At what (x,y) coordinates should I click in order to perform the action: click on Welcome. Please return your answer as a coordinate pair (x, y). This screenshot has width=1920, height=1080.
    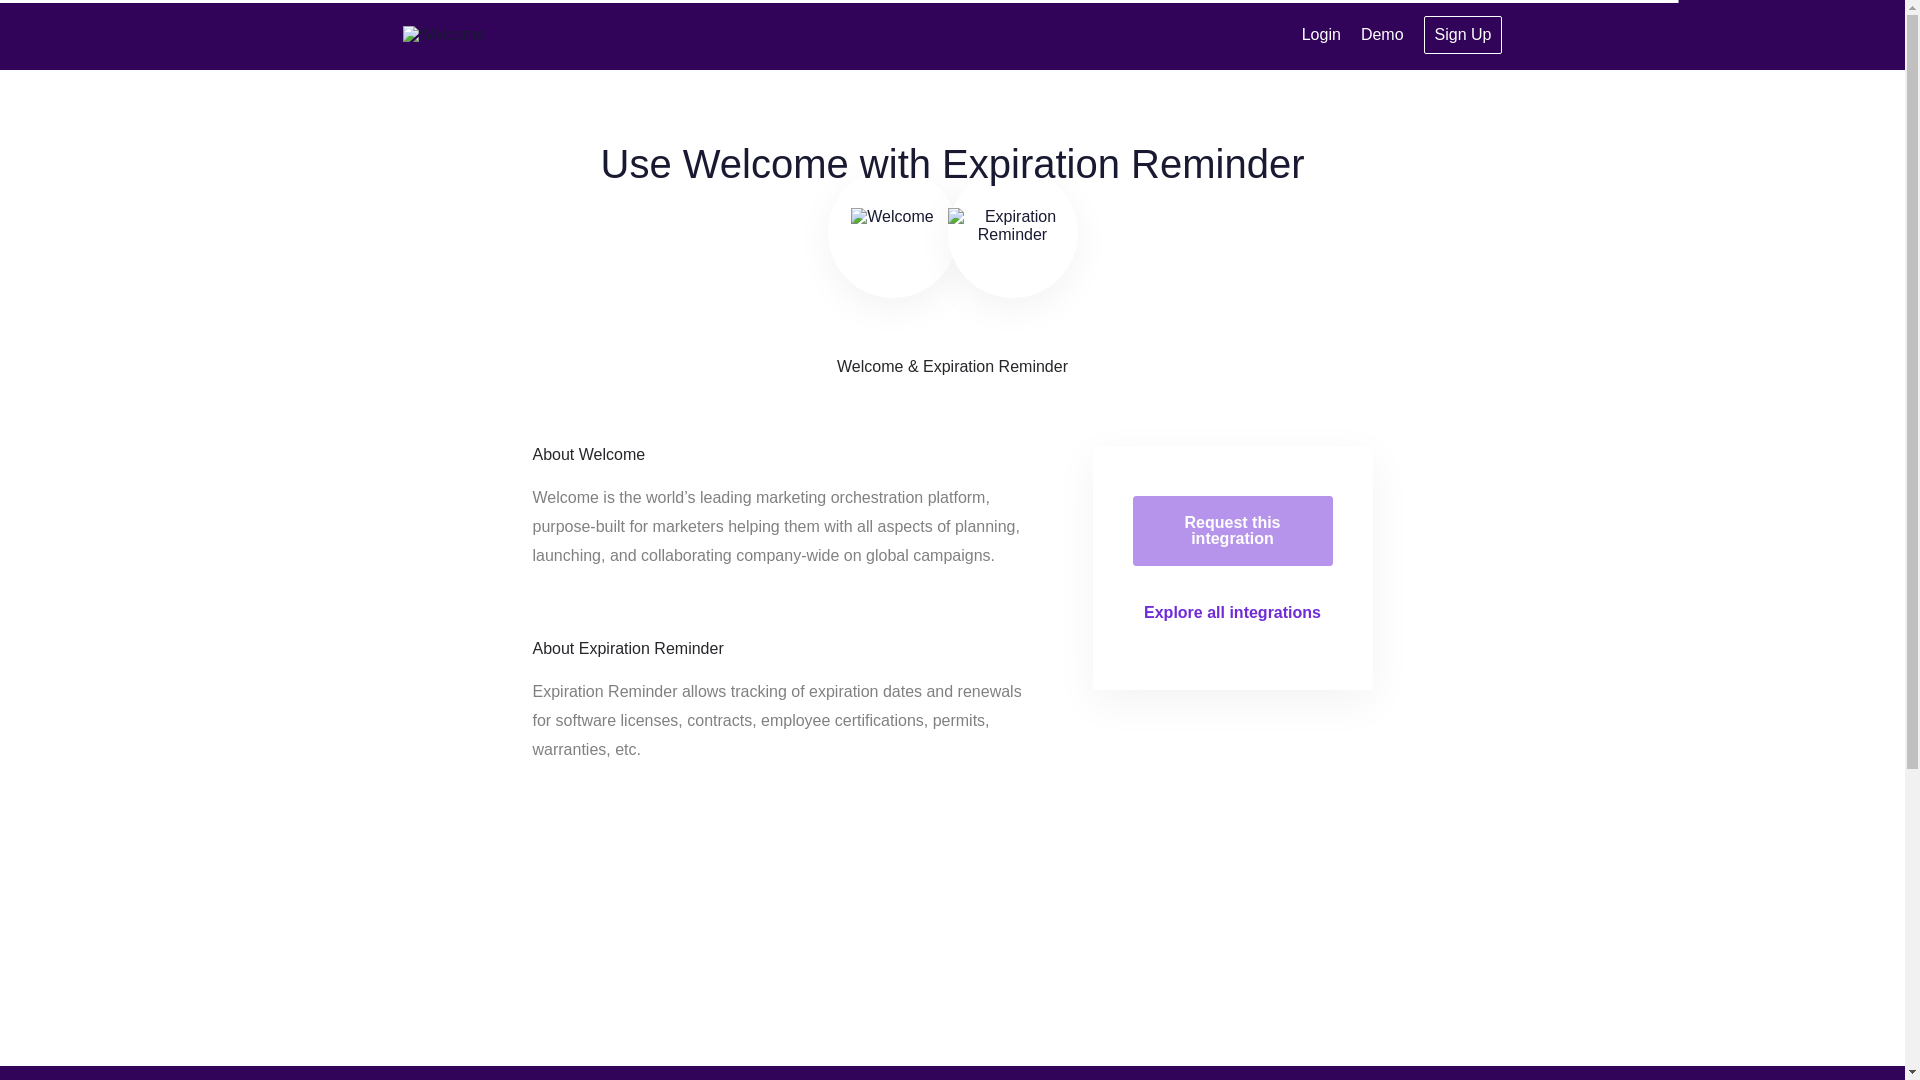
    Looking at the image, I should click on (442, 34).